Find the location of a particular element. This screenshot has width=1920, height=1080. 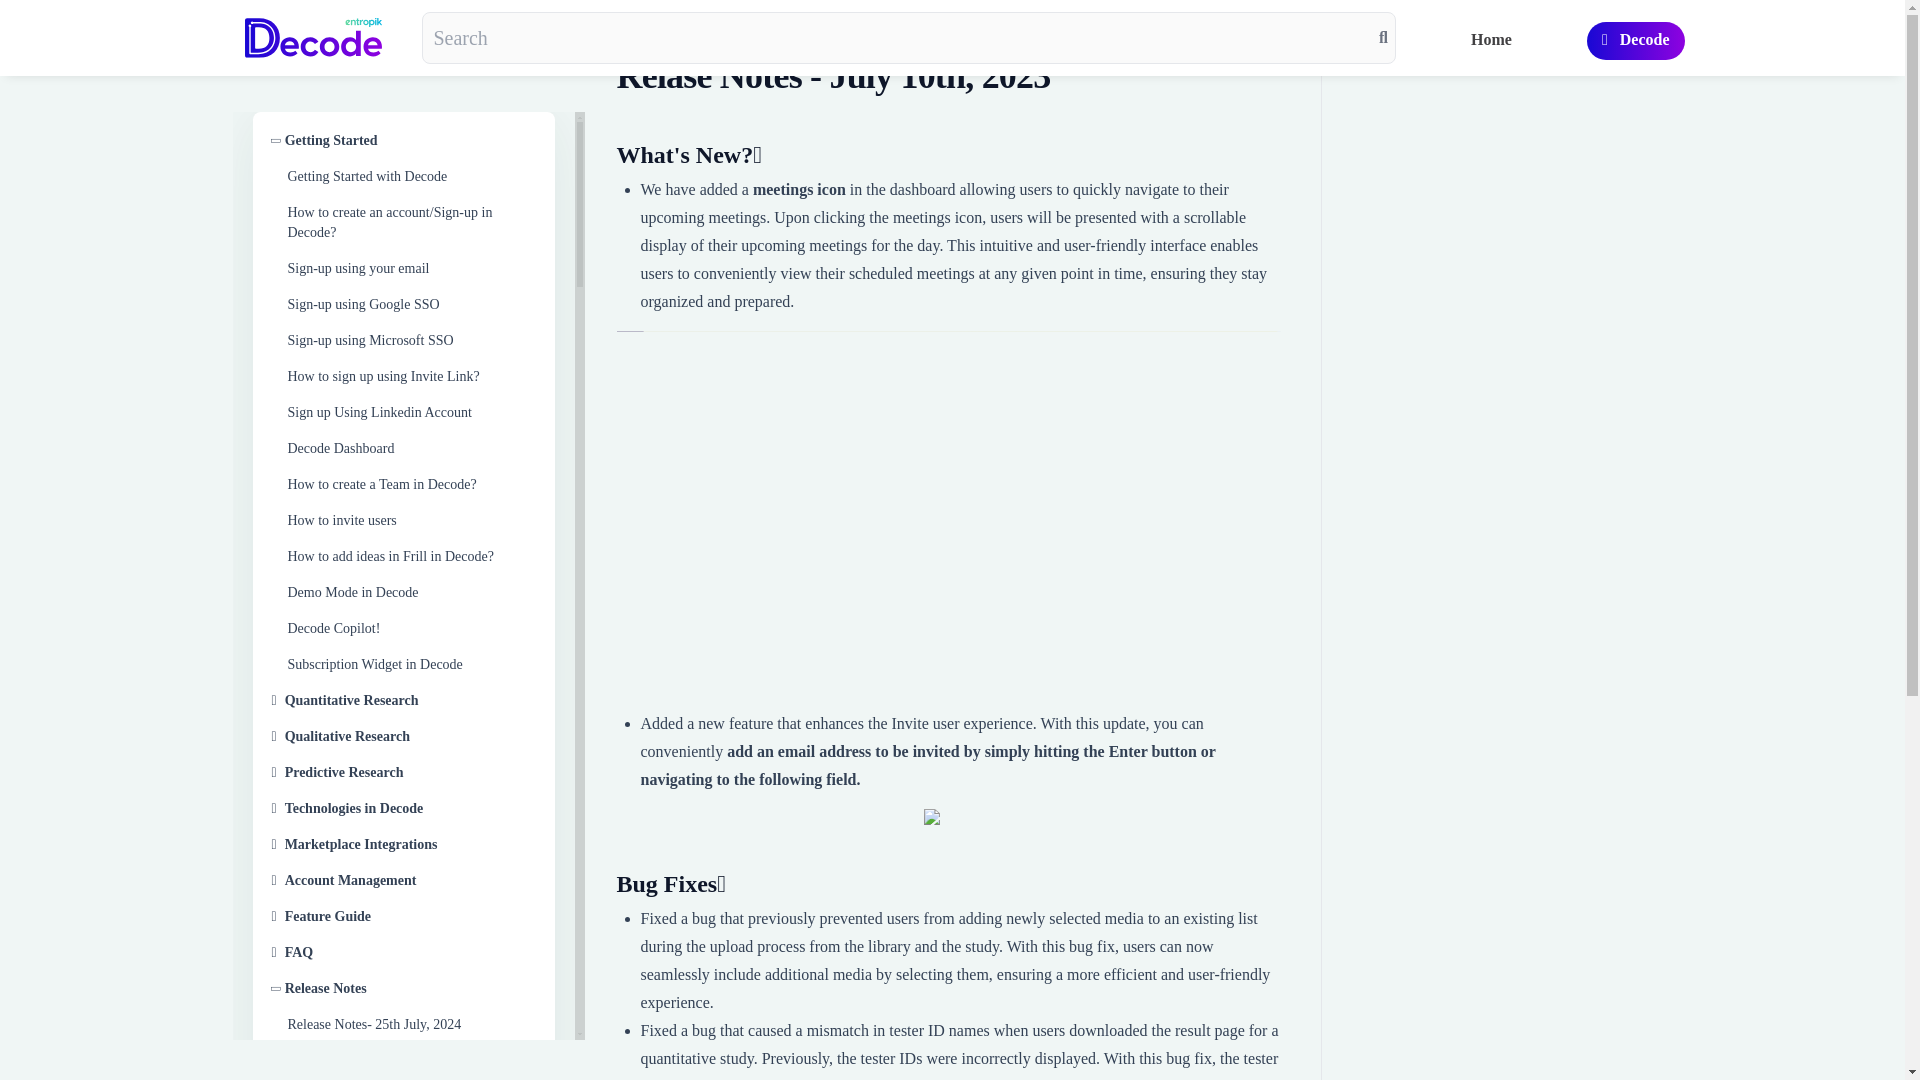

Demo Mode in Decode is located at coordinates (412, 592).